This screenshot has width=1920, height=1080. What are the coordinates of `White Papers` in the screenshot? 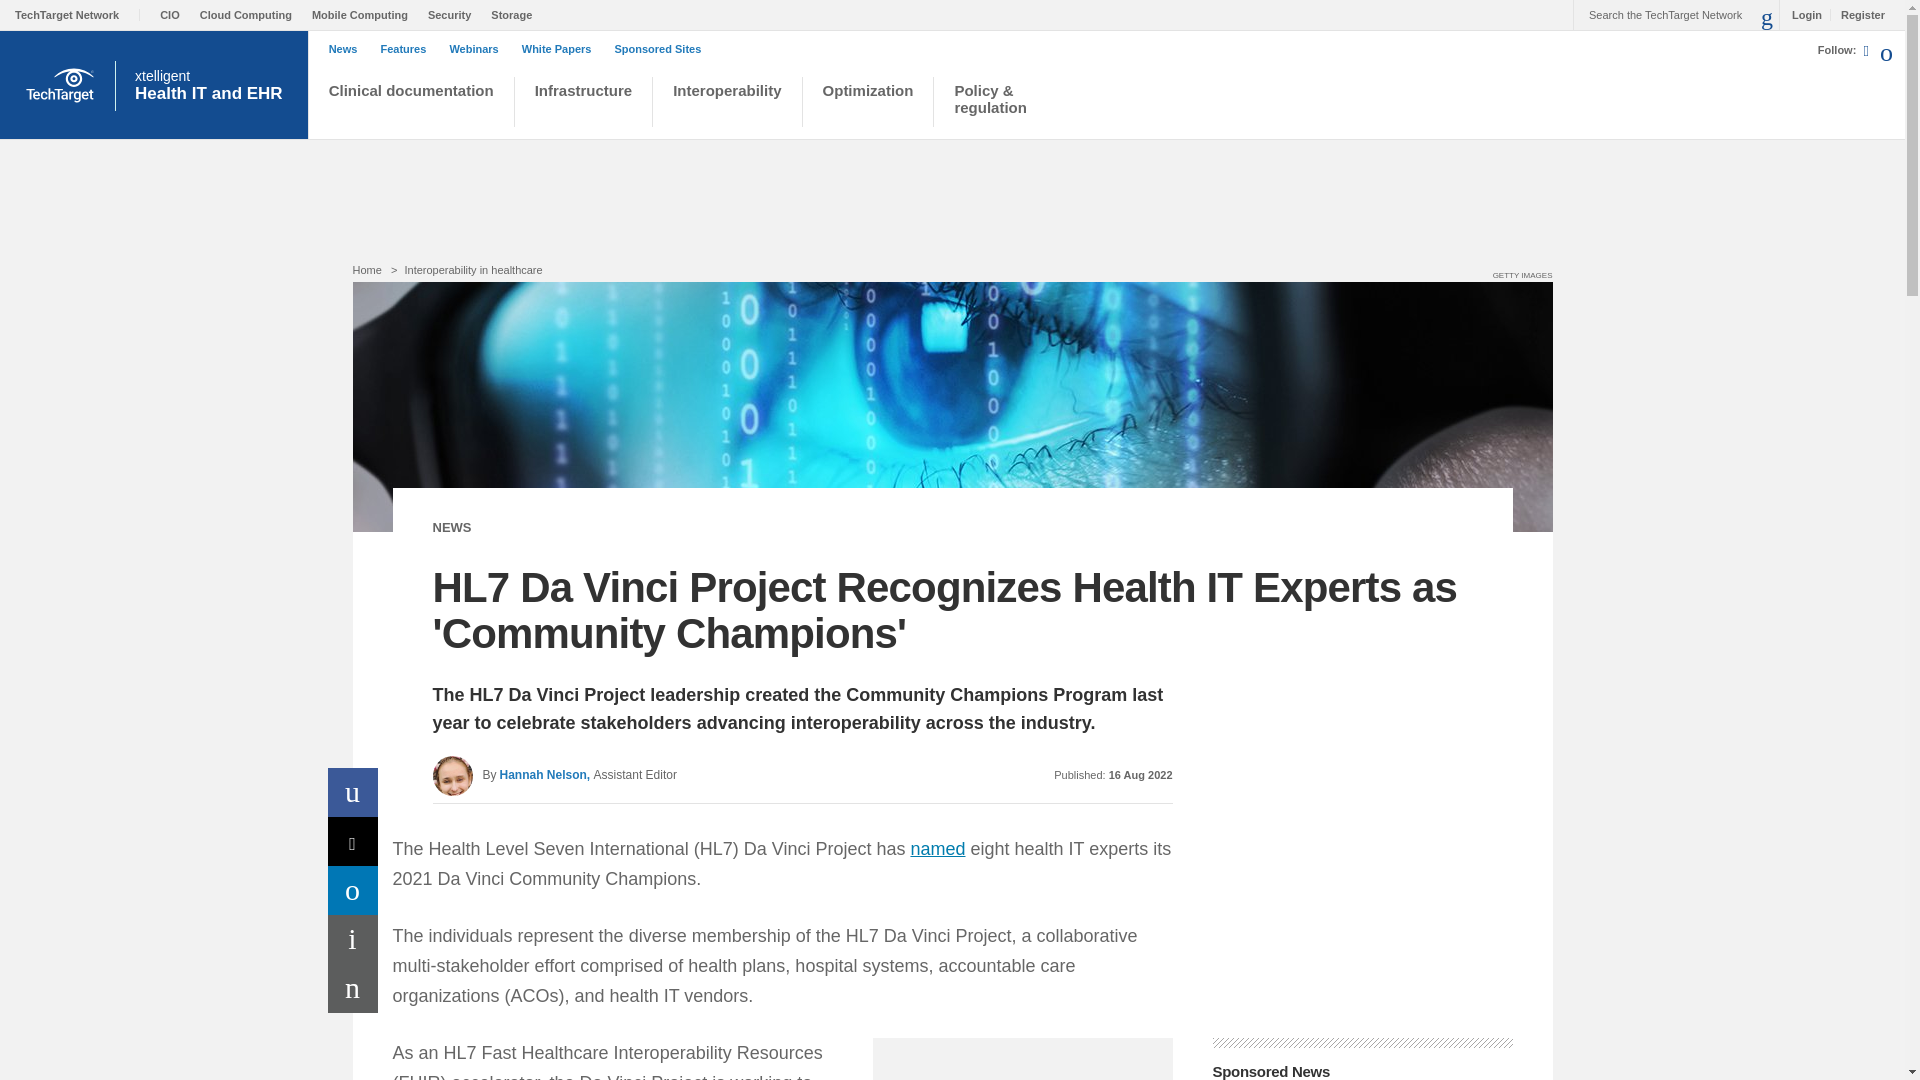 It's located at (562, 49).